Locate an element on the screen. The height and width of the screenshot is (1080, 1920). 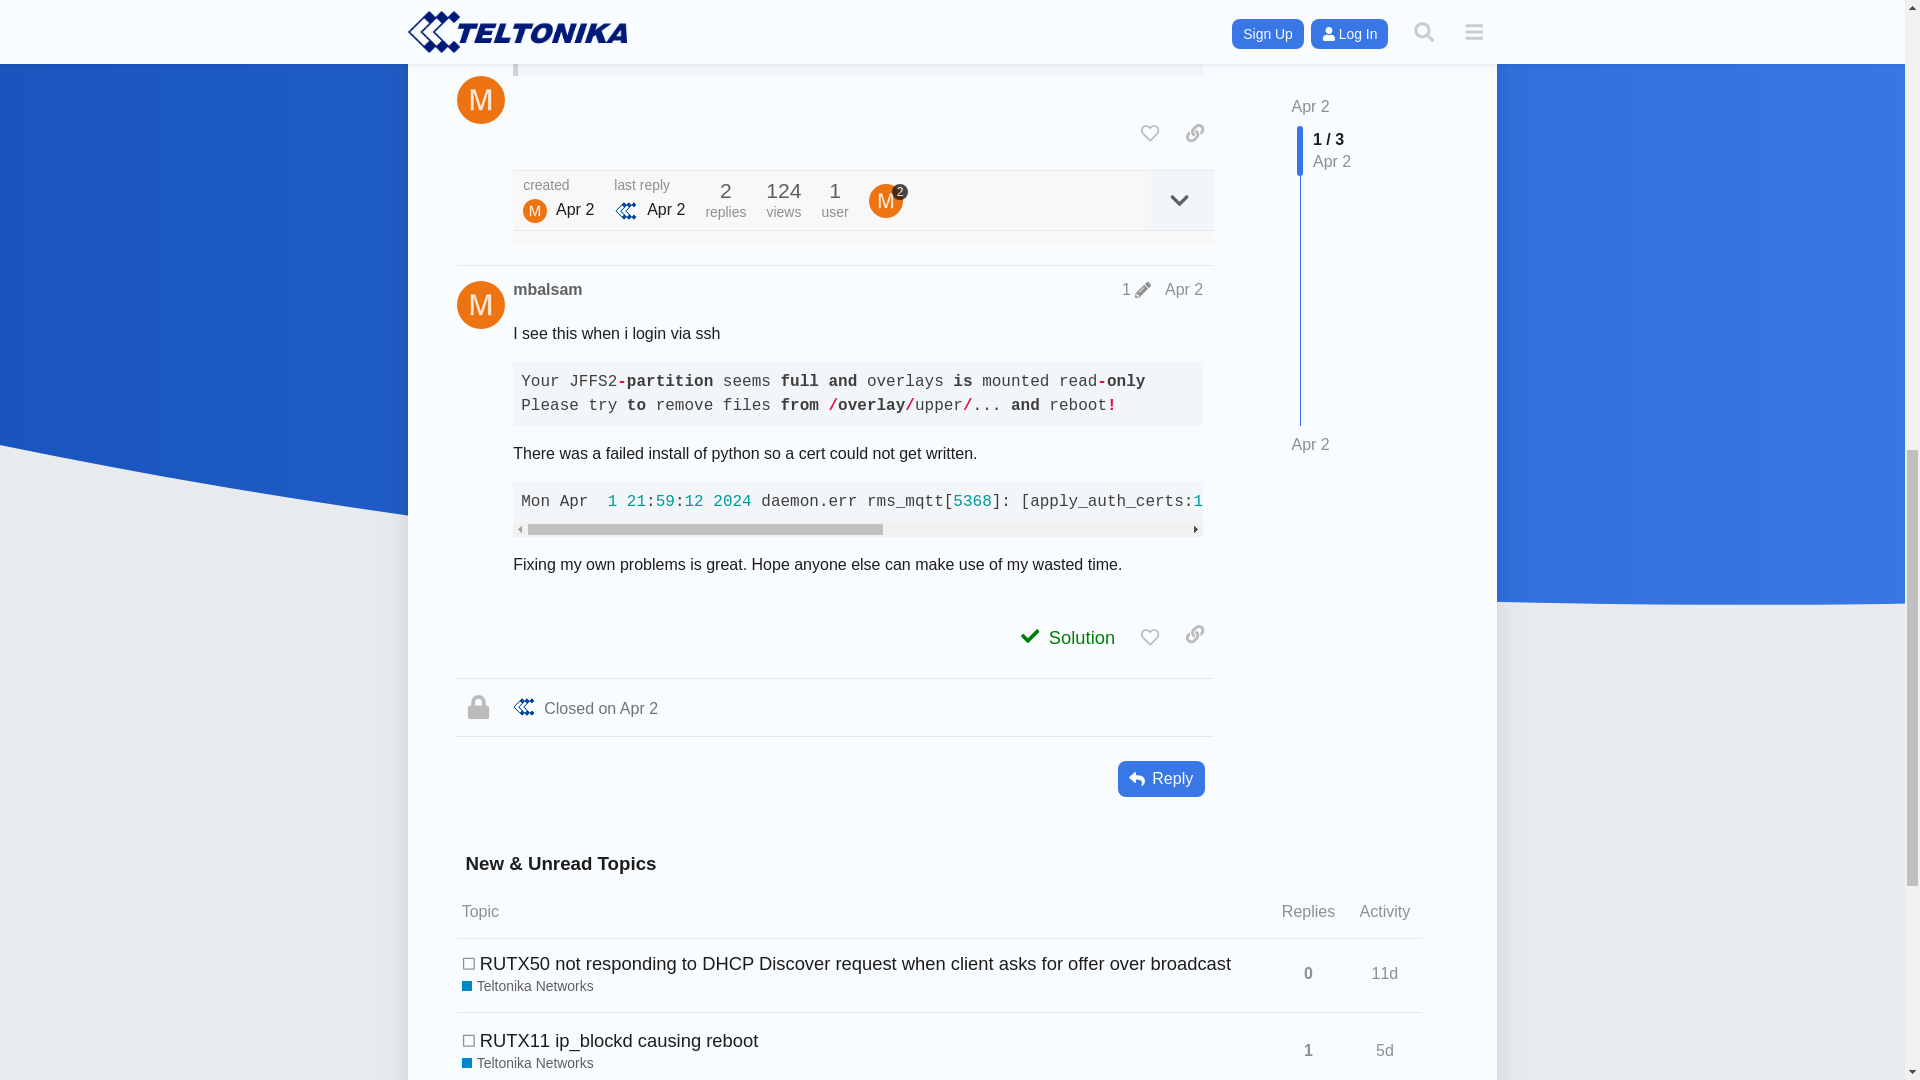
expand topic details is located at coordinates (1178, 200).